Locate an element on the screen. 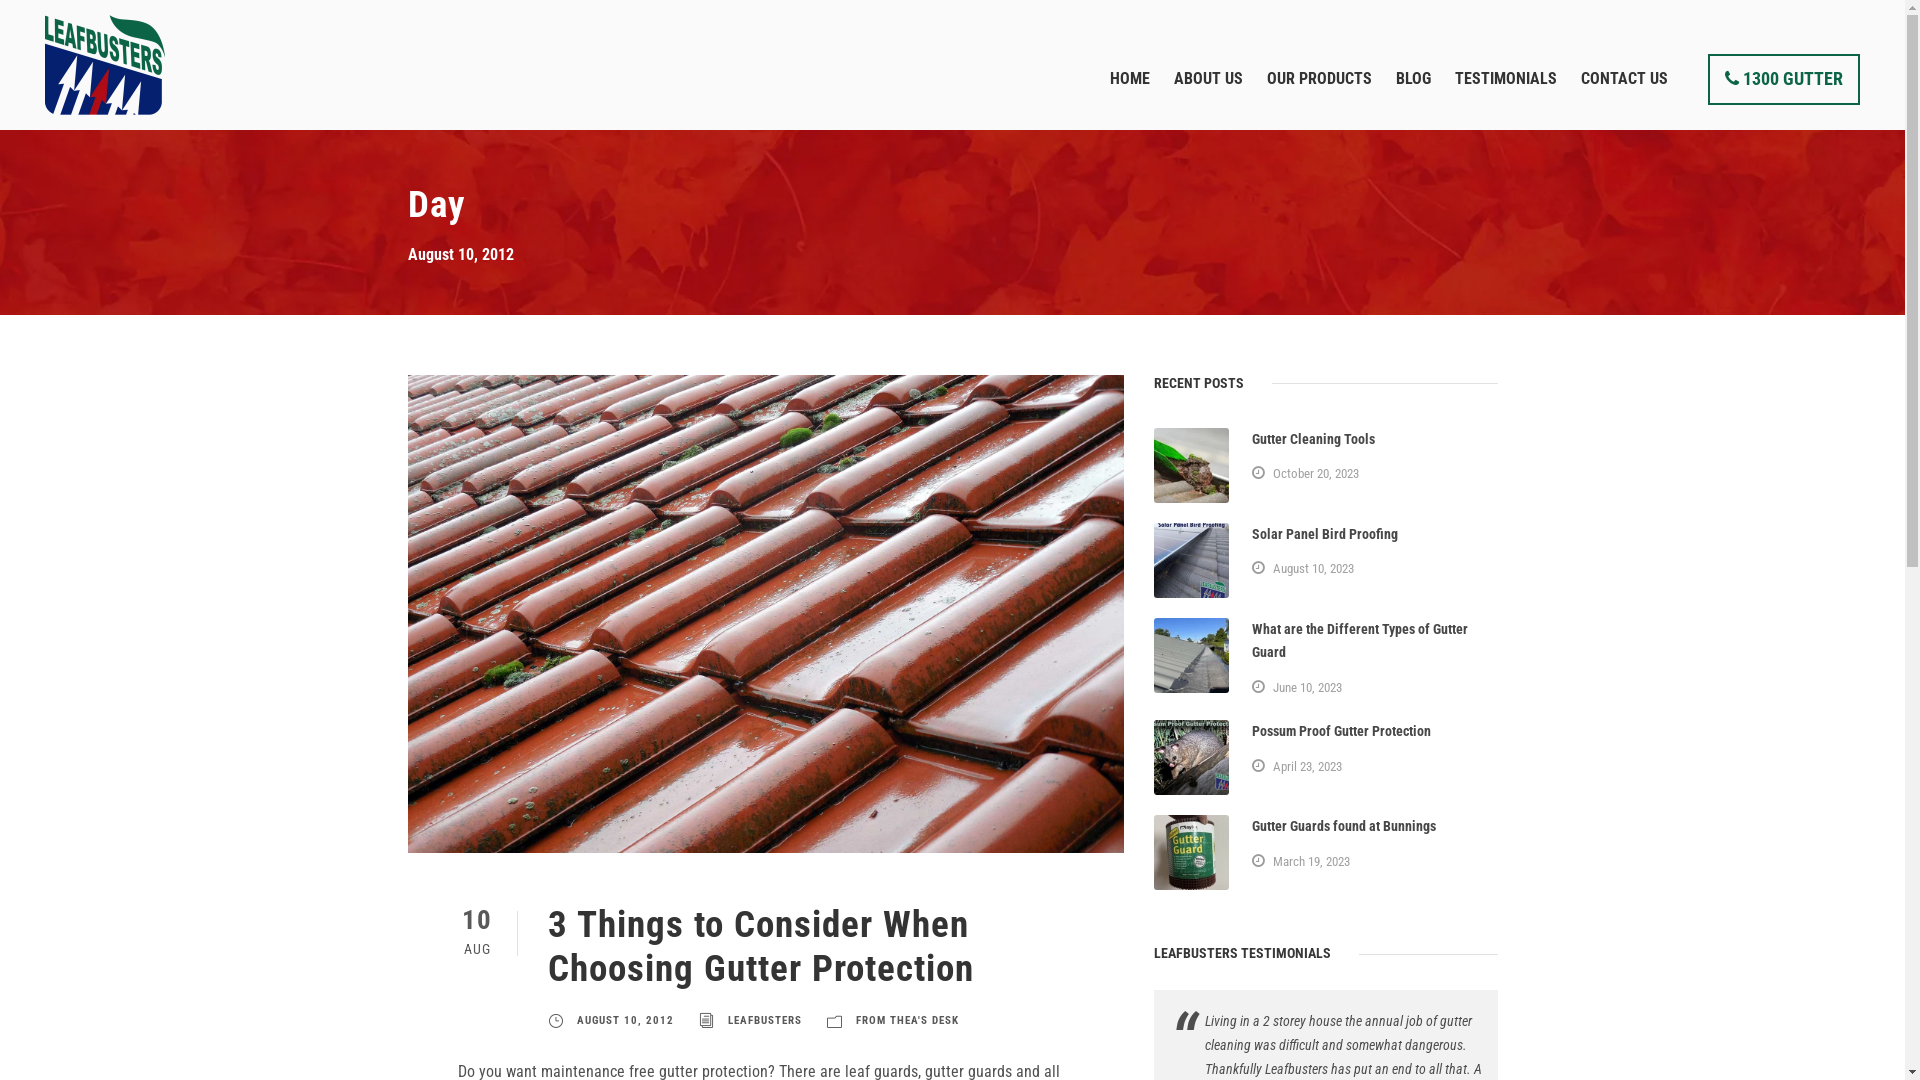 The width and height of the screenshot is (1920, 1080). April 23, 2023 is located at coordinates (1308, 766).